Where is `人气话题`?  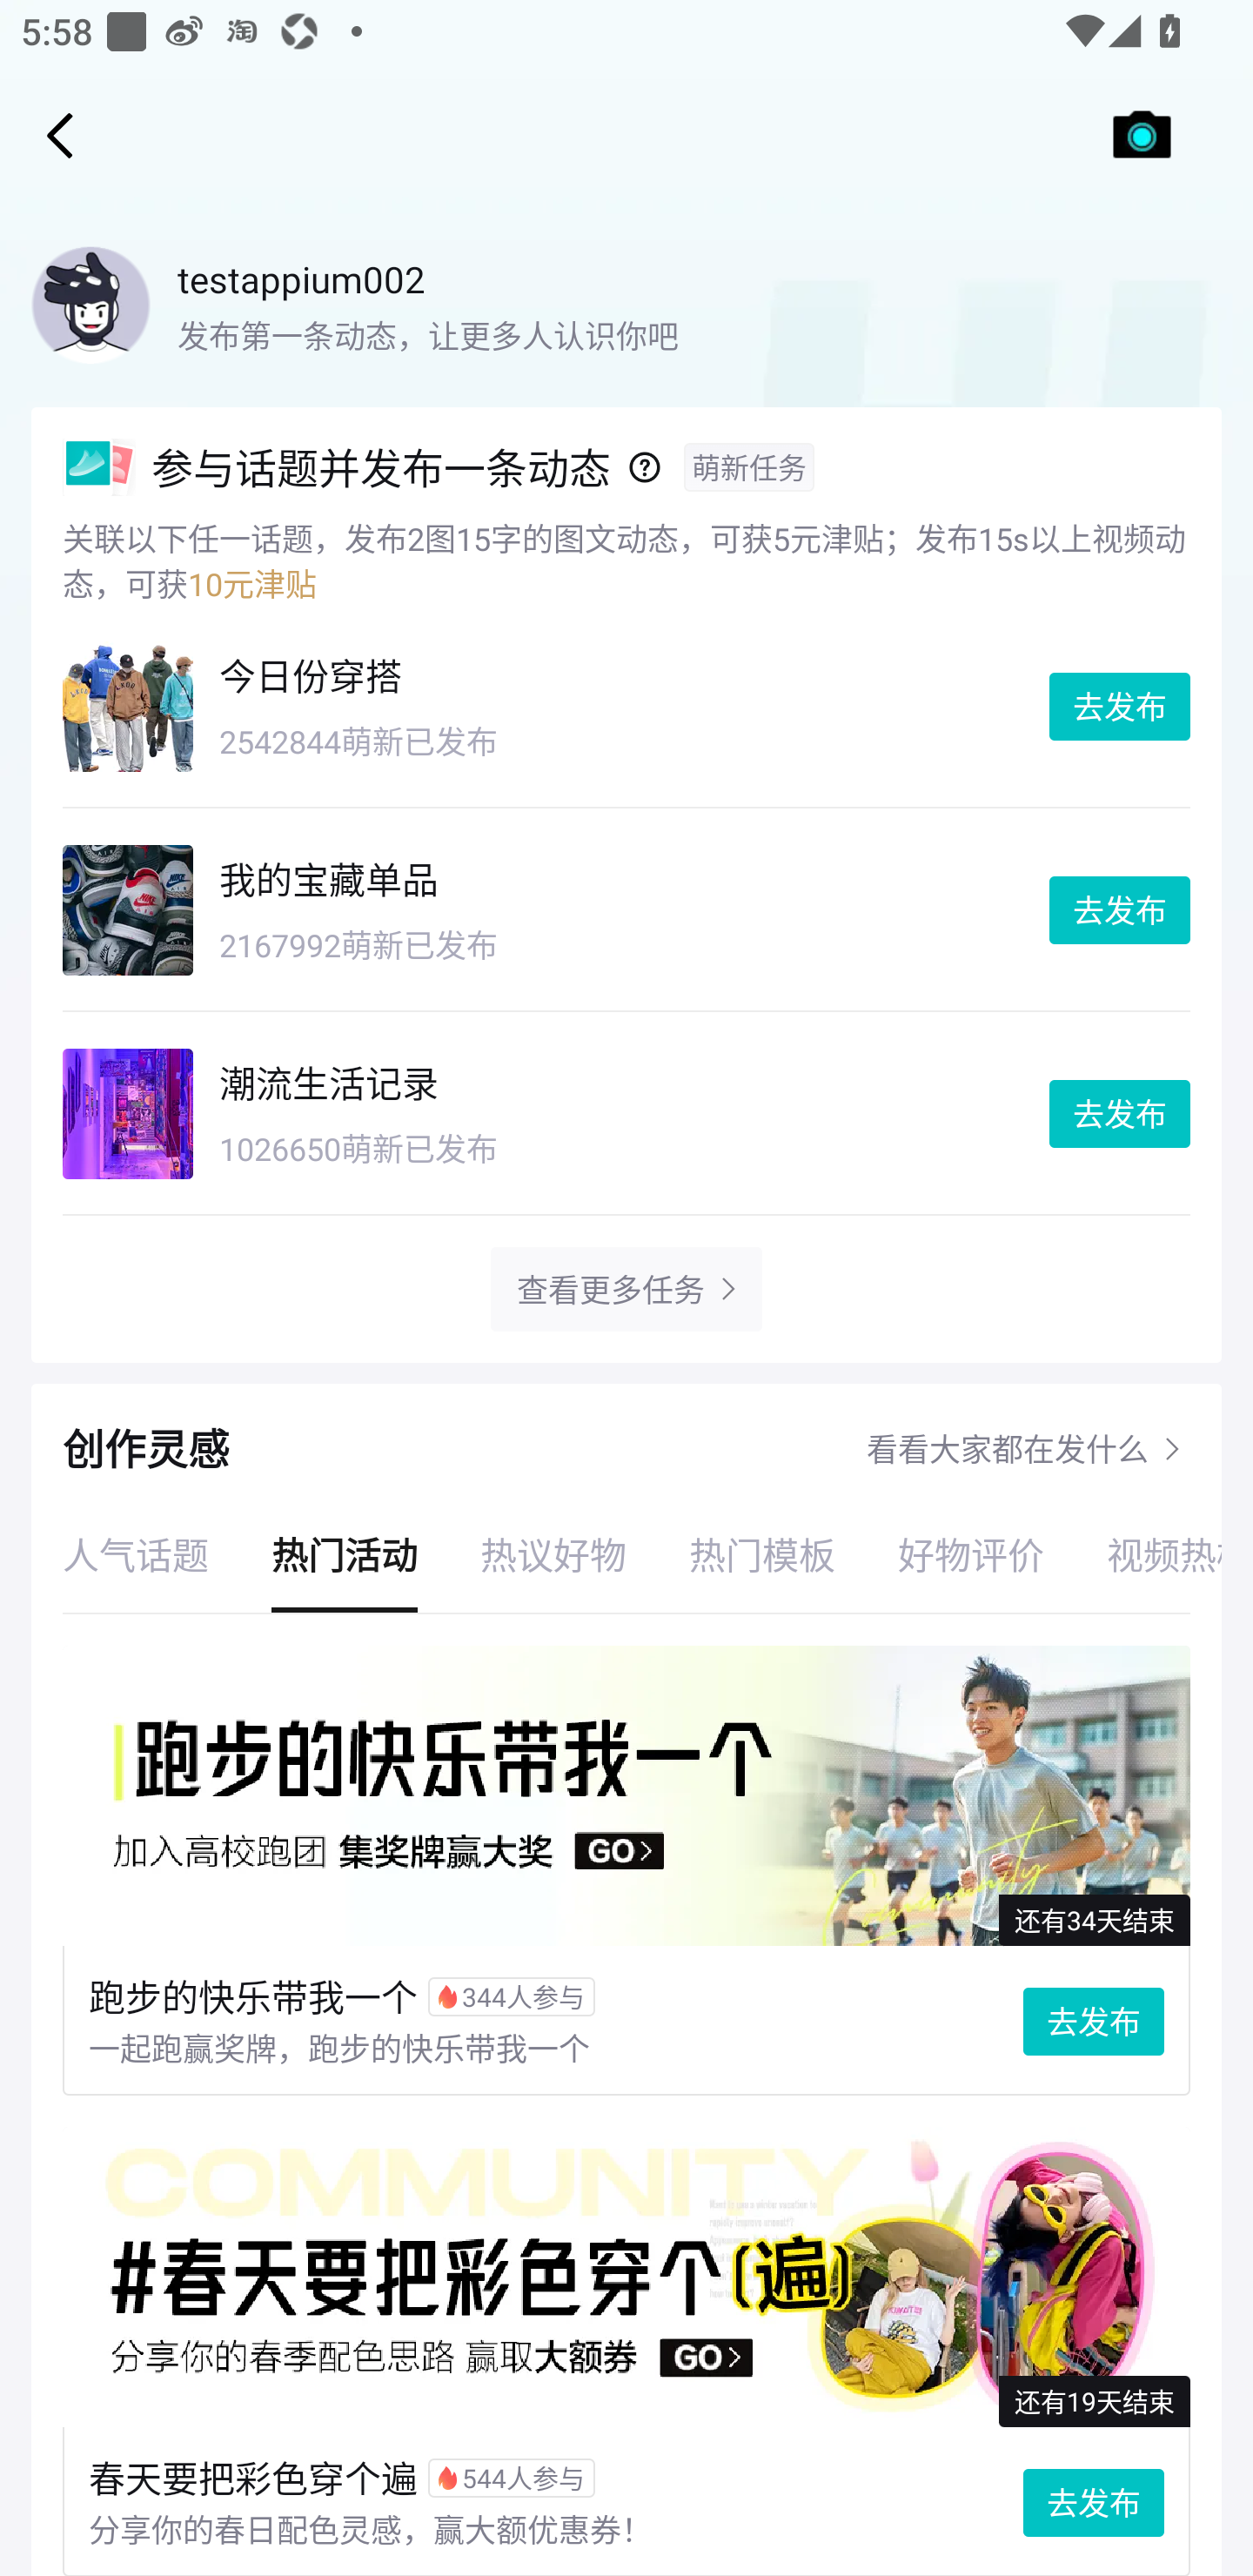 人气话题 is located at coordinates (136, 1554).